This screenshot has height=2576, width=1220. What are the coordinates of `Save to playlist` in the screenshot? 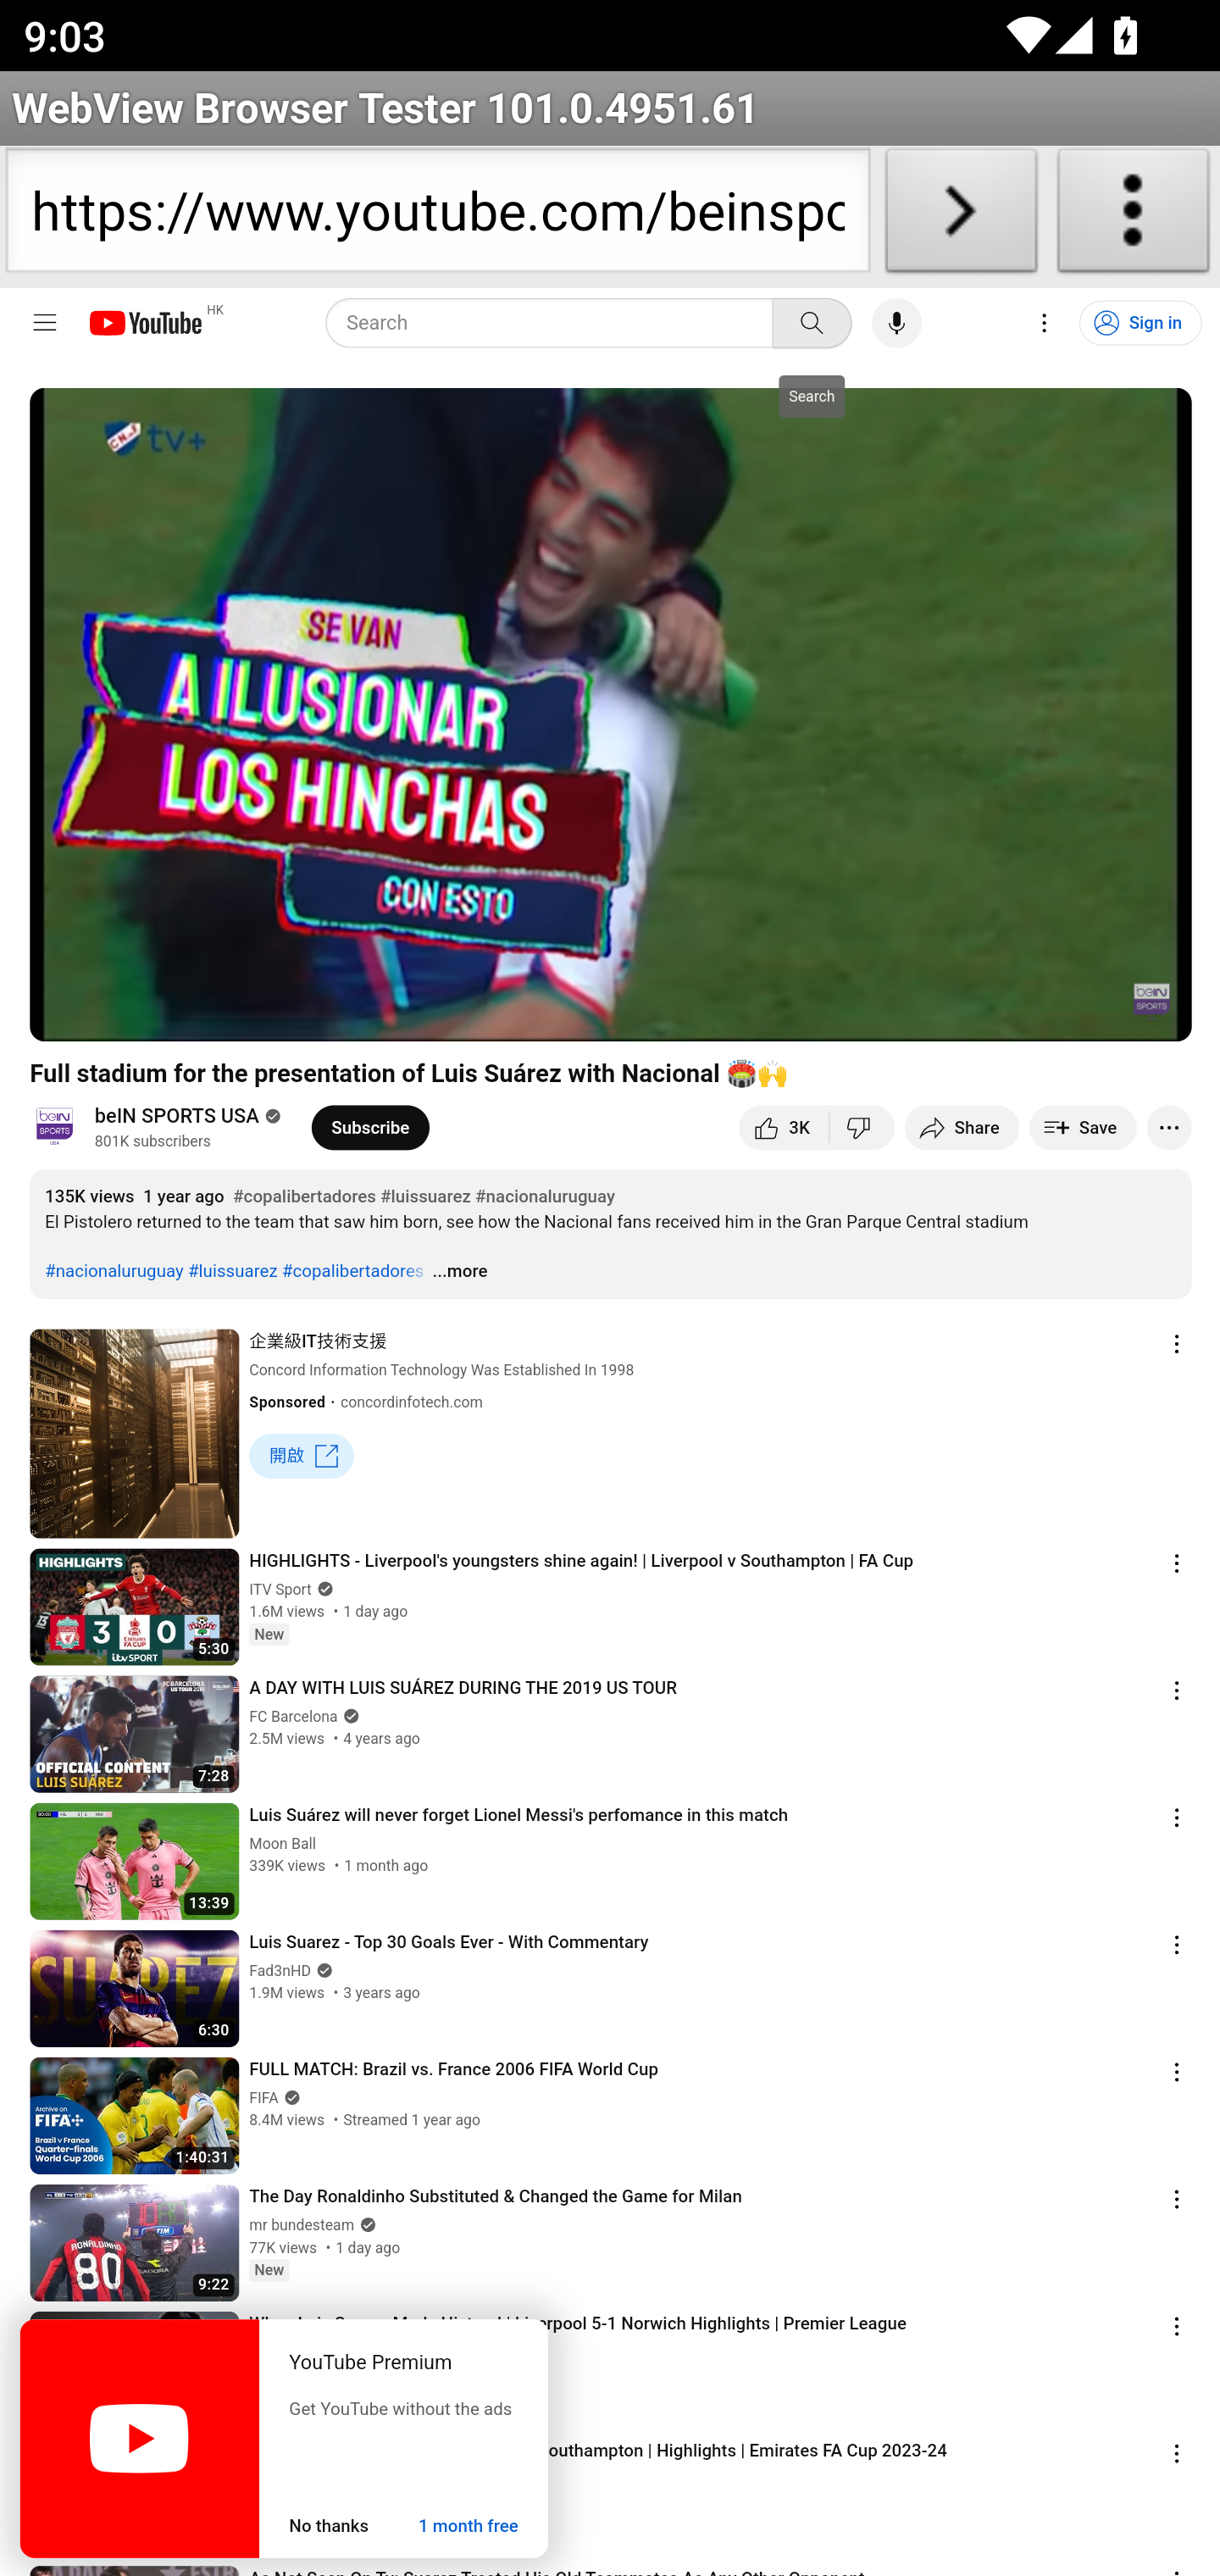 It's located at (1083, 1128).